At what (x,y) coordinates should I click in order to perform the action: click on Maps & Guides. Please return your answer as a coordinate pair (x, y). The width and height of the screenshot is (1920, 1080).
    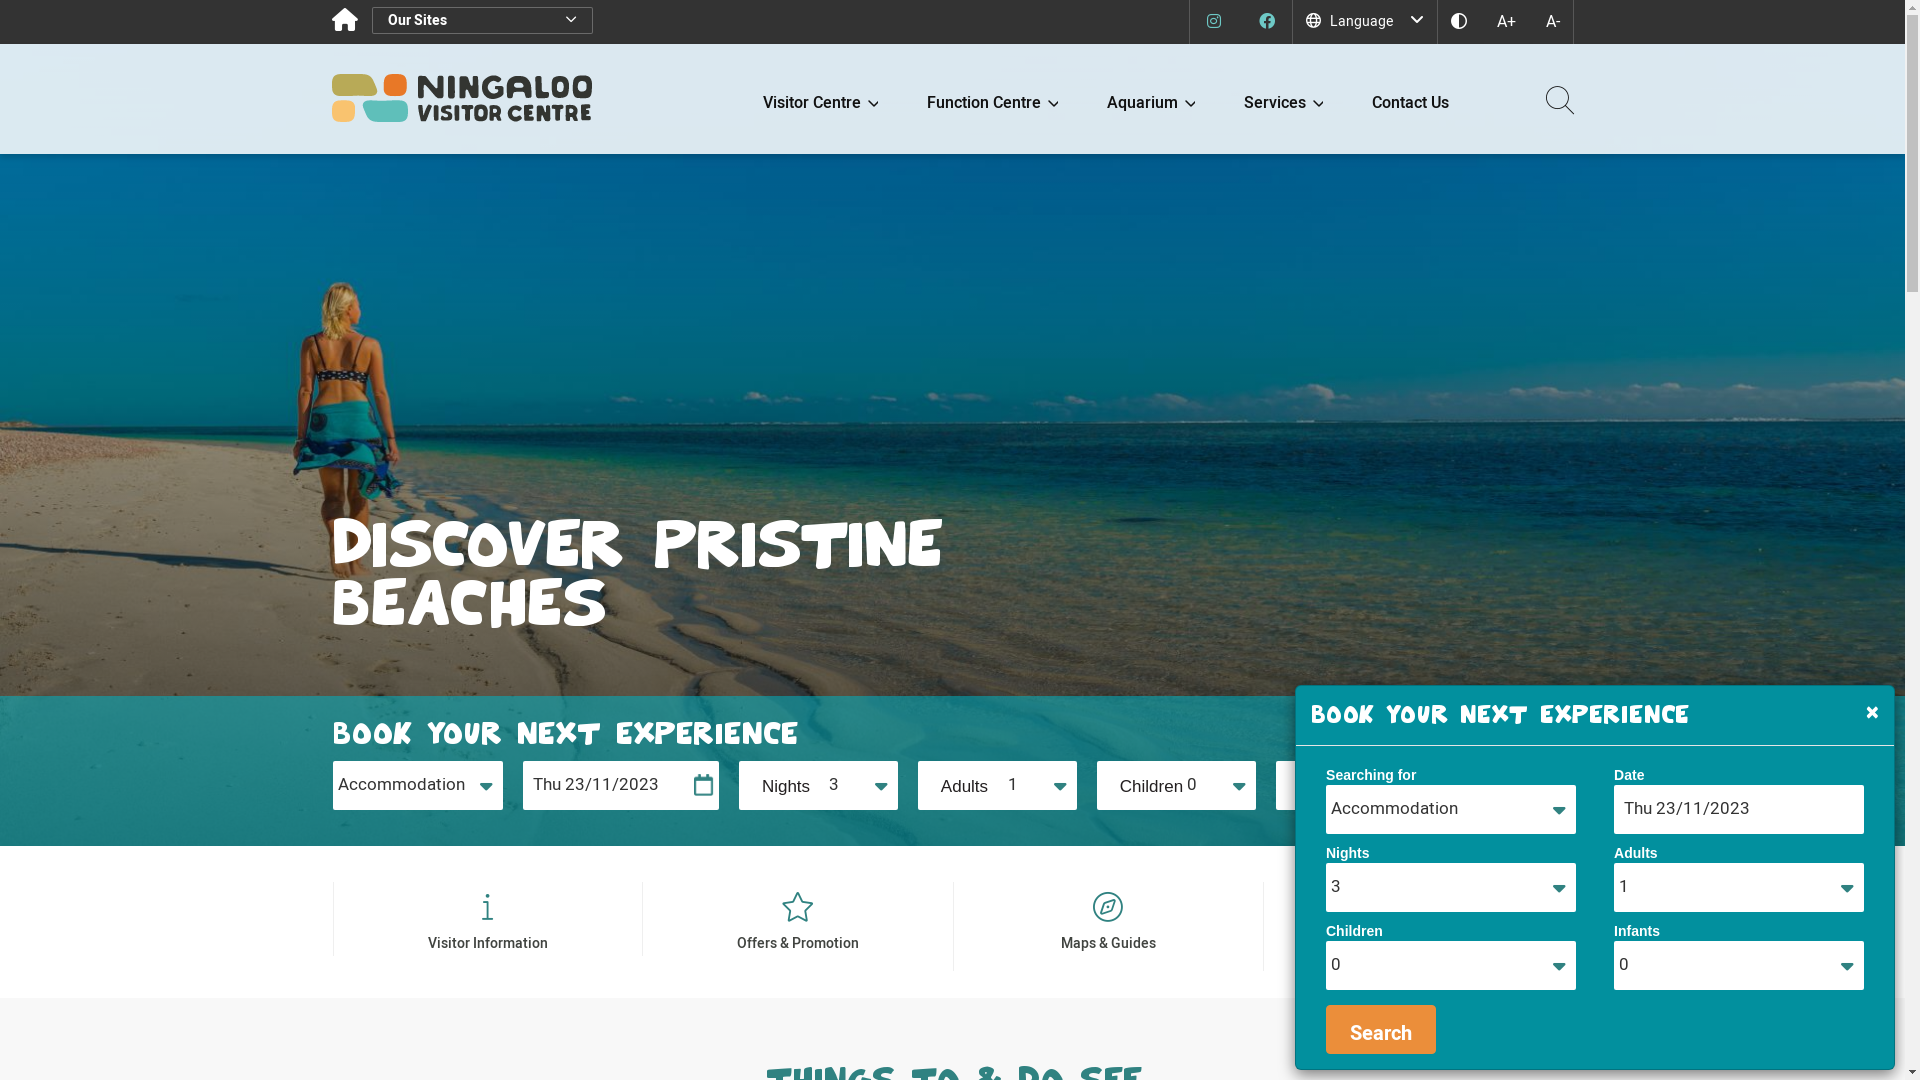
    Looking at the image, I should click on (1108, 926).